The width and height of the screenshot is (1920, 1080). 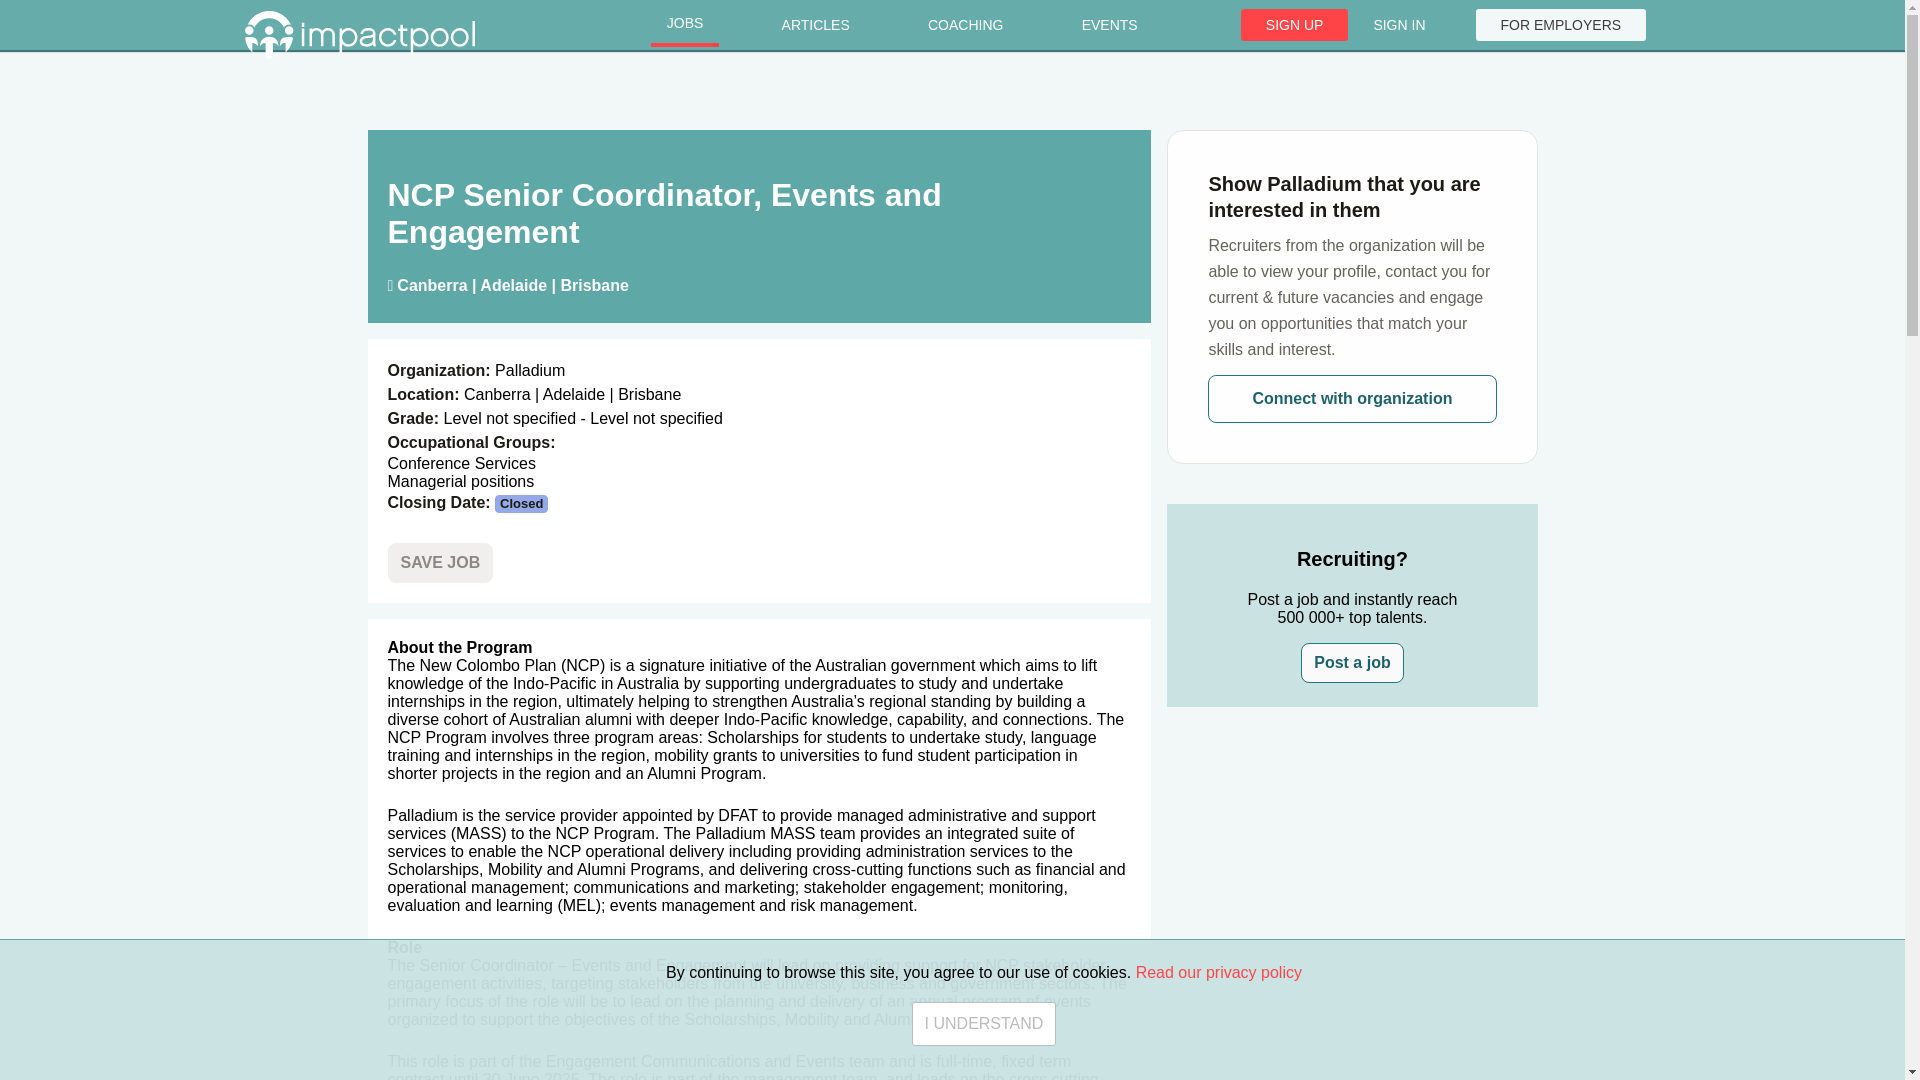 What do you see at coordinates (966, 25) in the screenshot?
I see `COACHING` at bounding box center [966, 25].